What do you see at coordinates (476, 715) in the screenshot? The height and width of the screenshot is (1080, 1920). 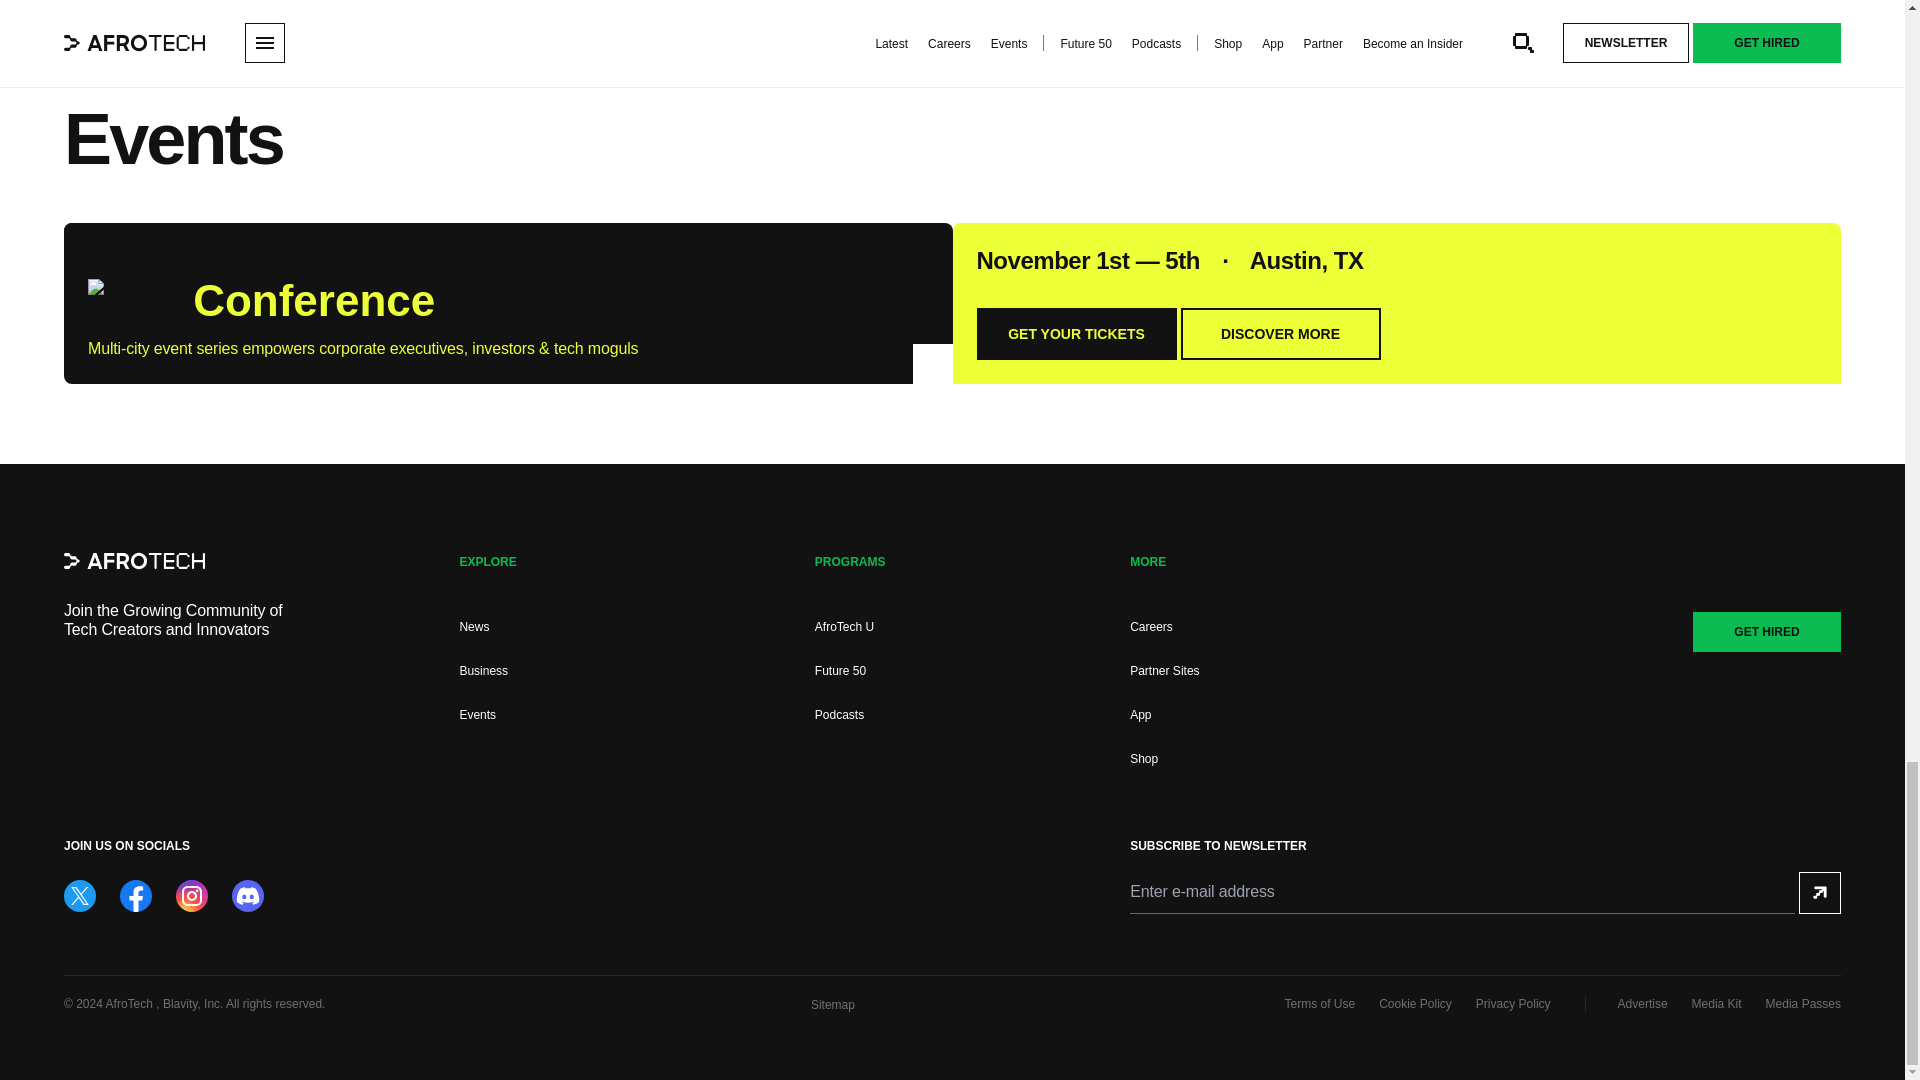 I see `Events` at bounding box center [476, 715].